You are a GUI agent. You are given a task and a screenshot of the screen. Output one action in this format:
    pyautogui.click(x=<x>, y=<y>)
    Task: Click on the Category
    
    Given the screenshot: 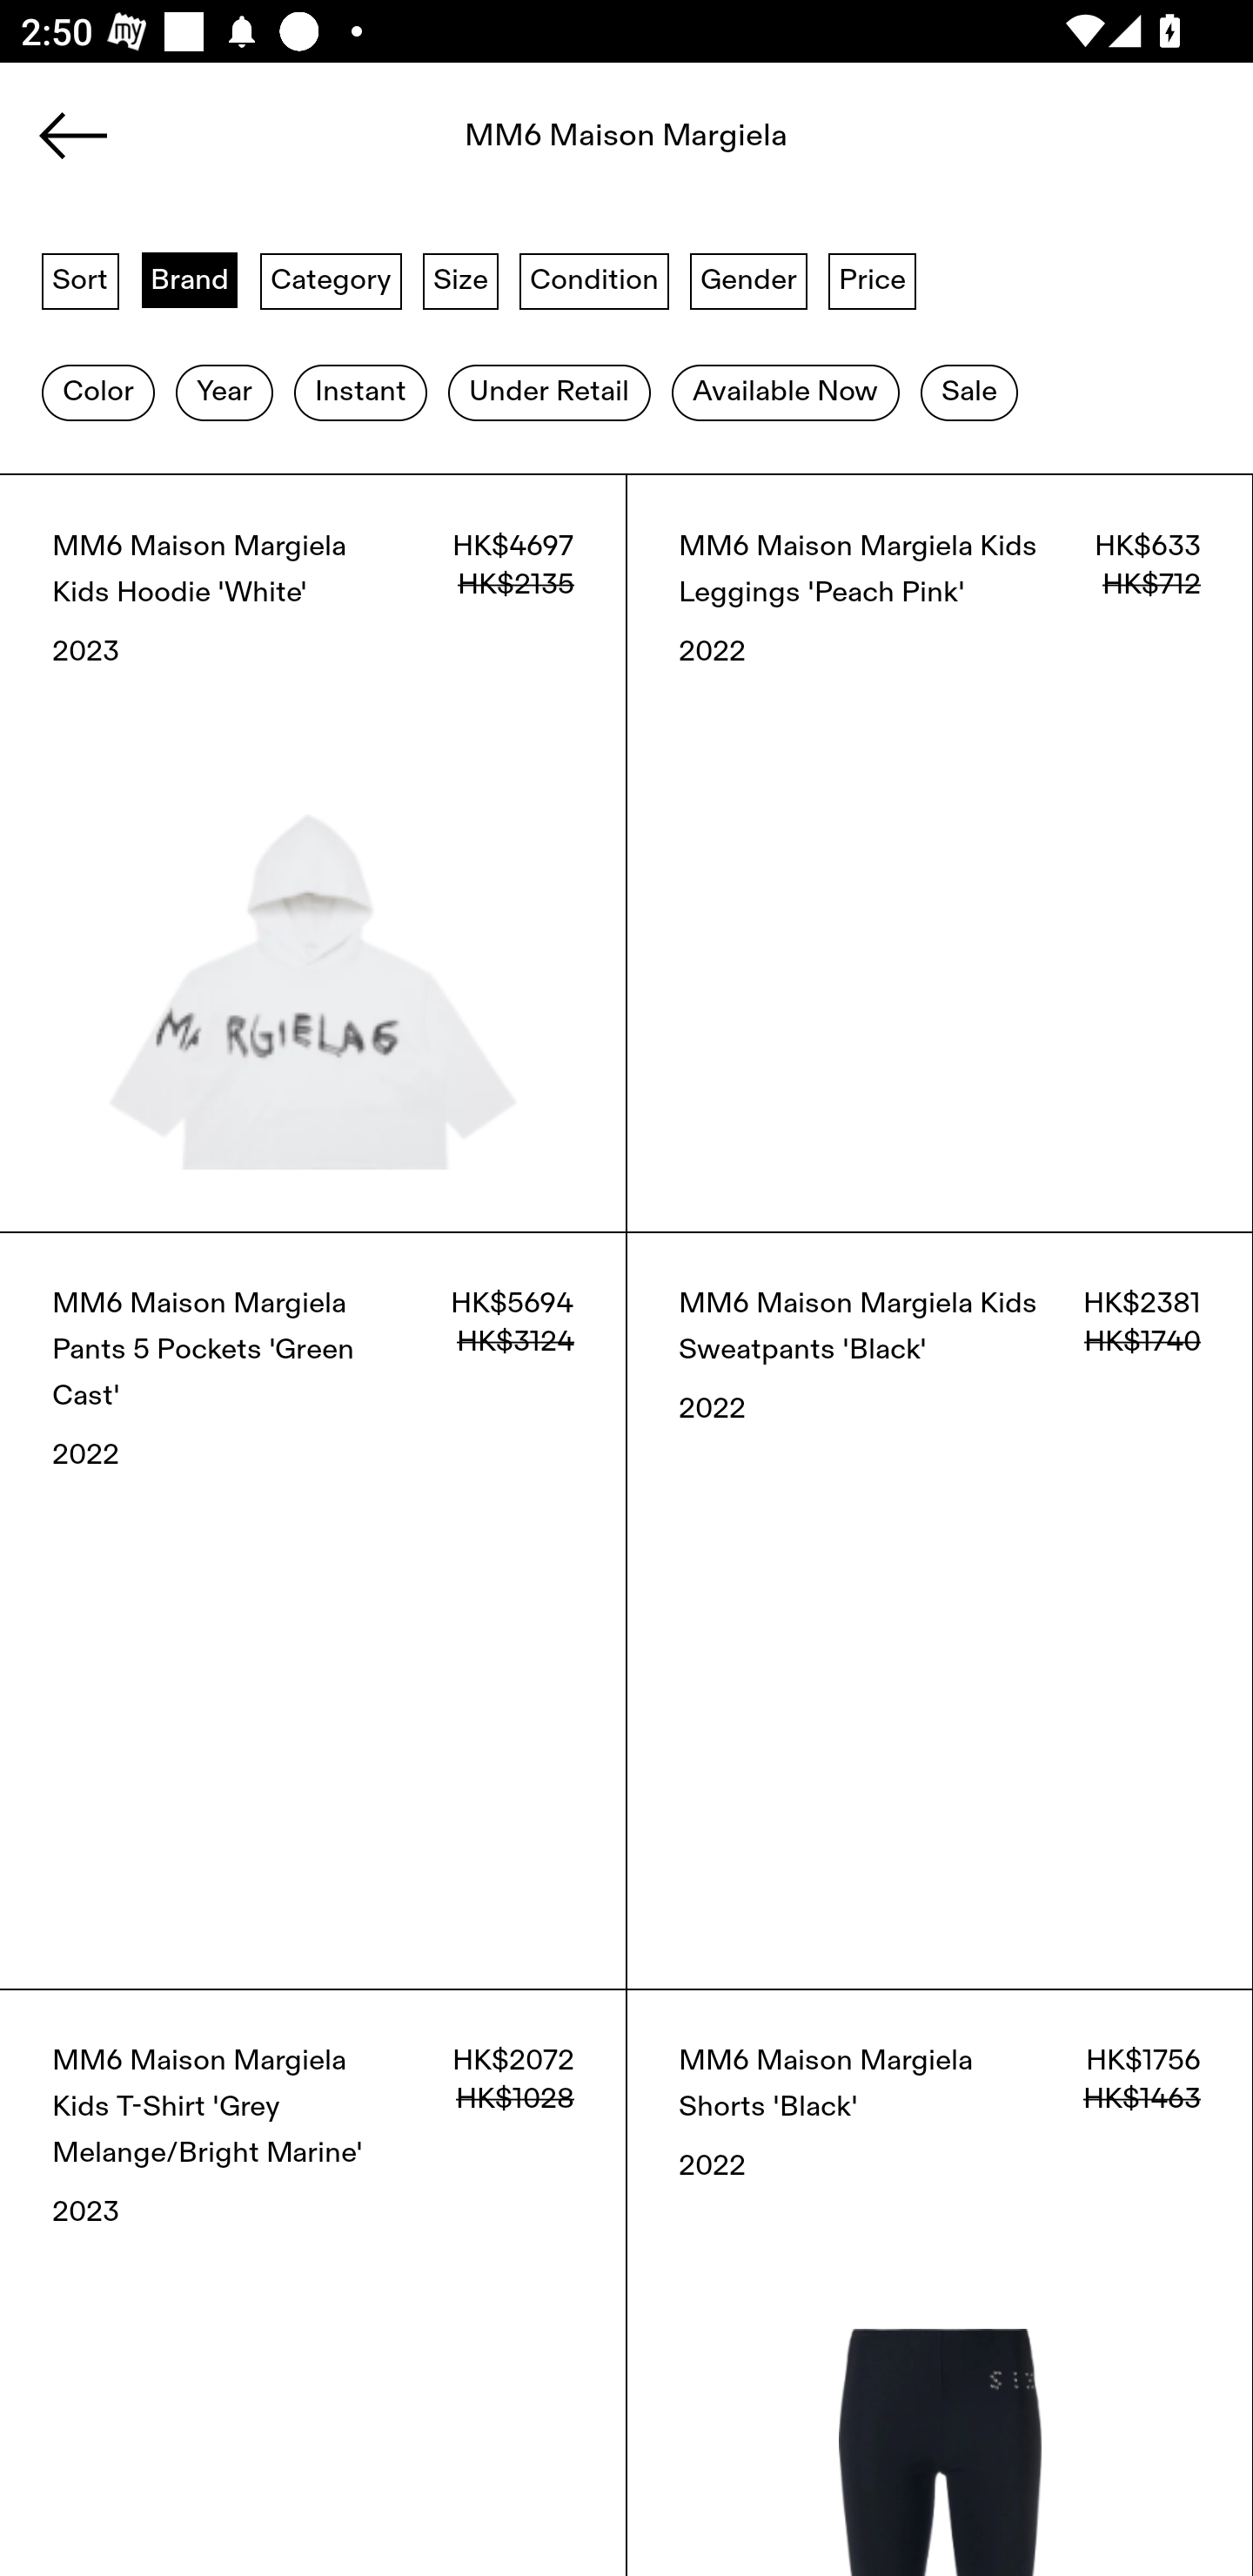 What is the action you would take?
    pyautogui.click(x=331, y=279)
    